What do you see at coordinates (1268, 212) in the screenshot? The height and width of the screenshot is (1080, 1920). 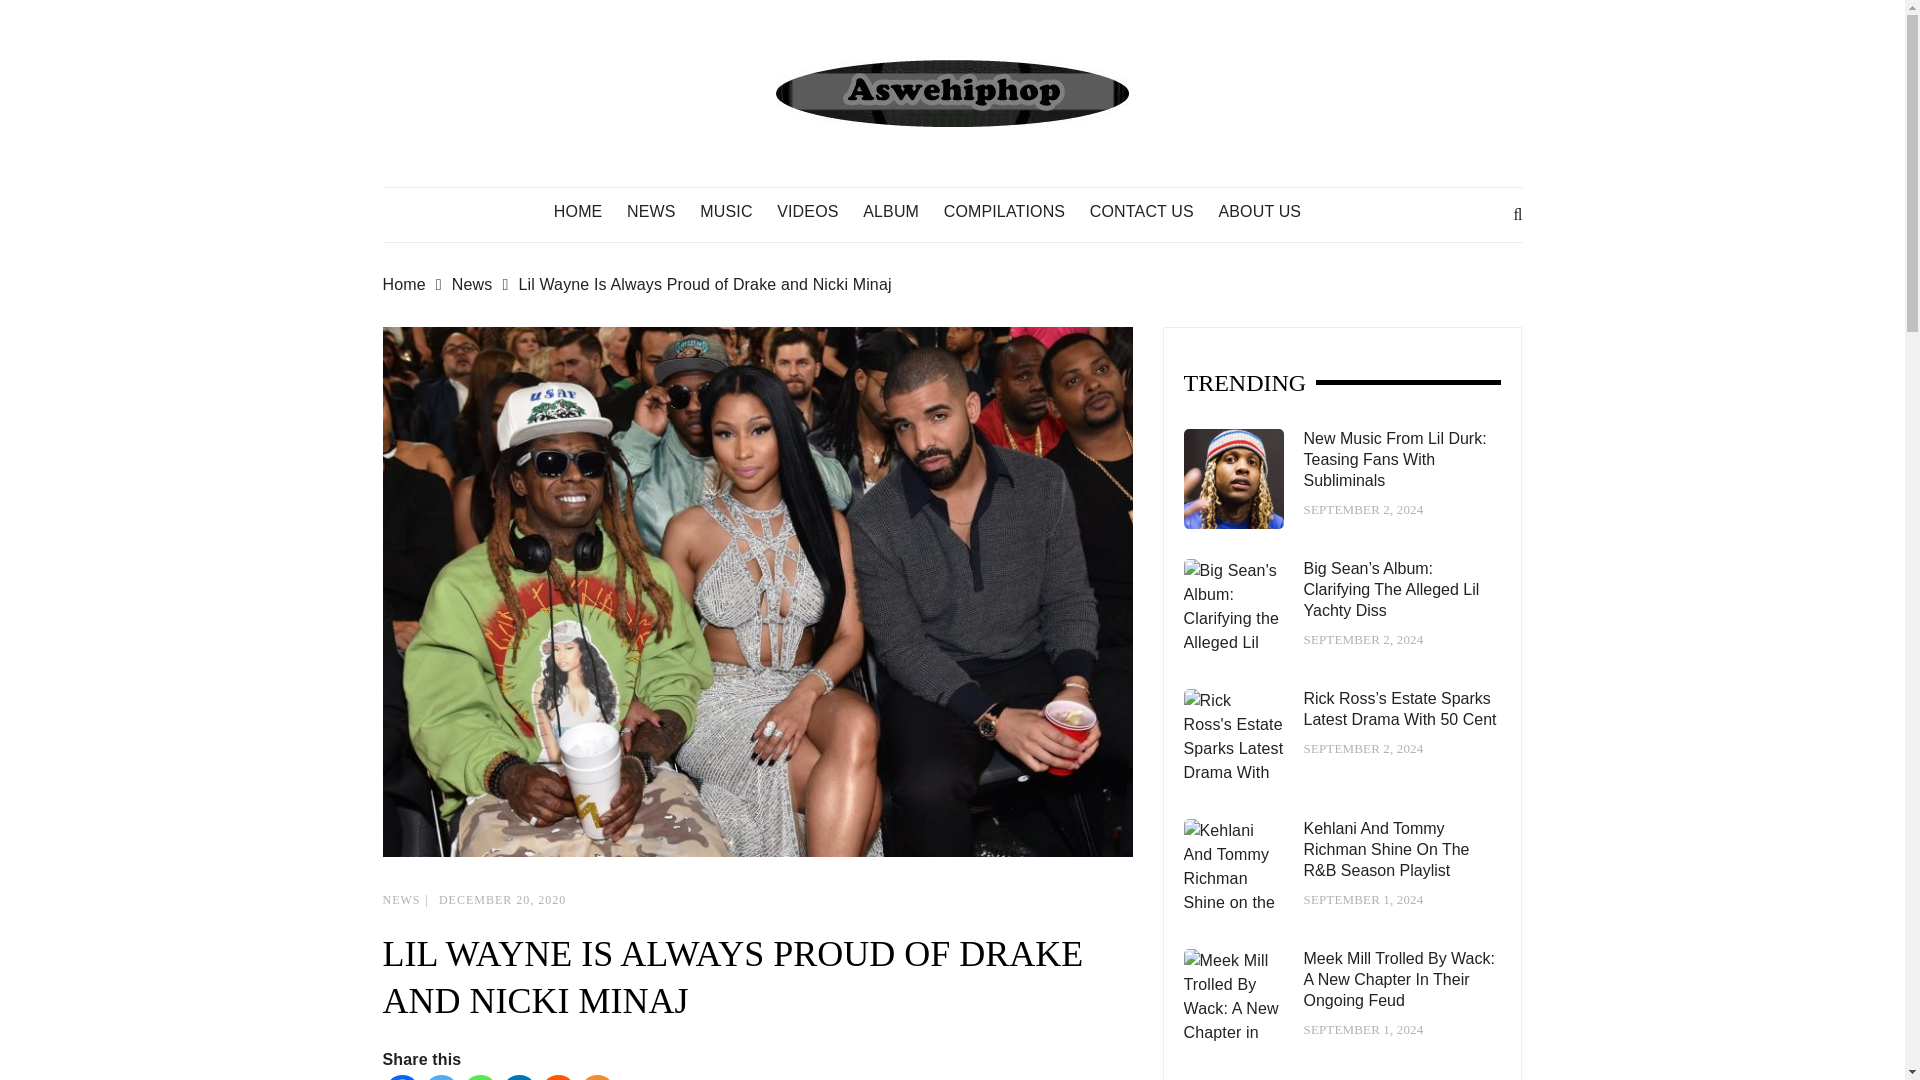 I see `ABOUT US` at bounding box center [1268, 212].